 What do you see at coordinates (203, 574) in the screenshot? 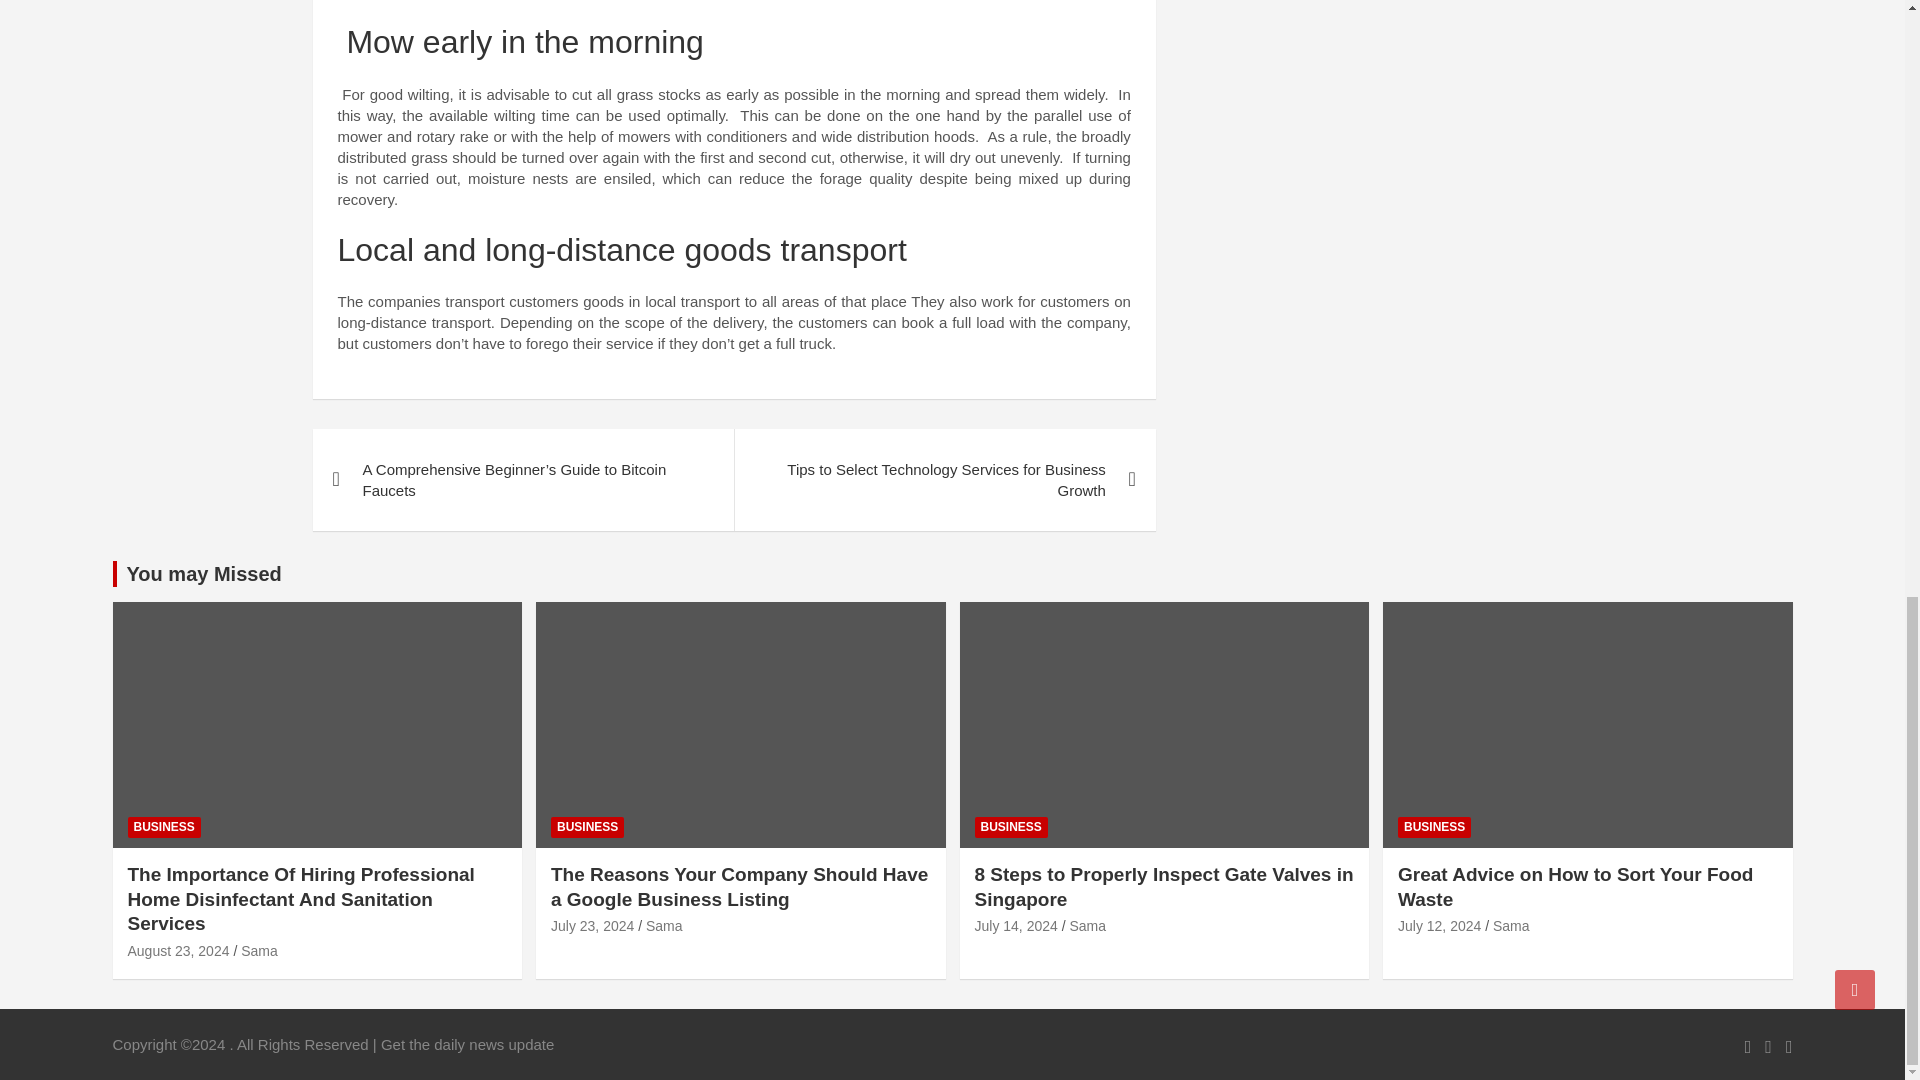
I see `You may Missed` at bounding box center [203, 574].